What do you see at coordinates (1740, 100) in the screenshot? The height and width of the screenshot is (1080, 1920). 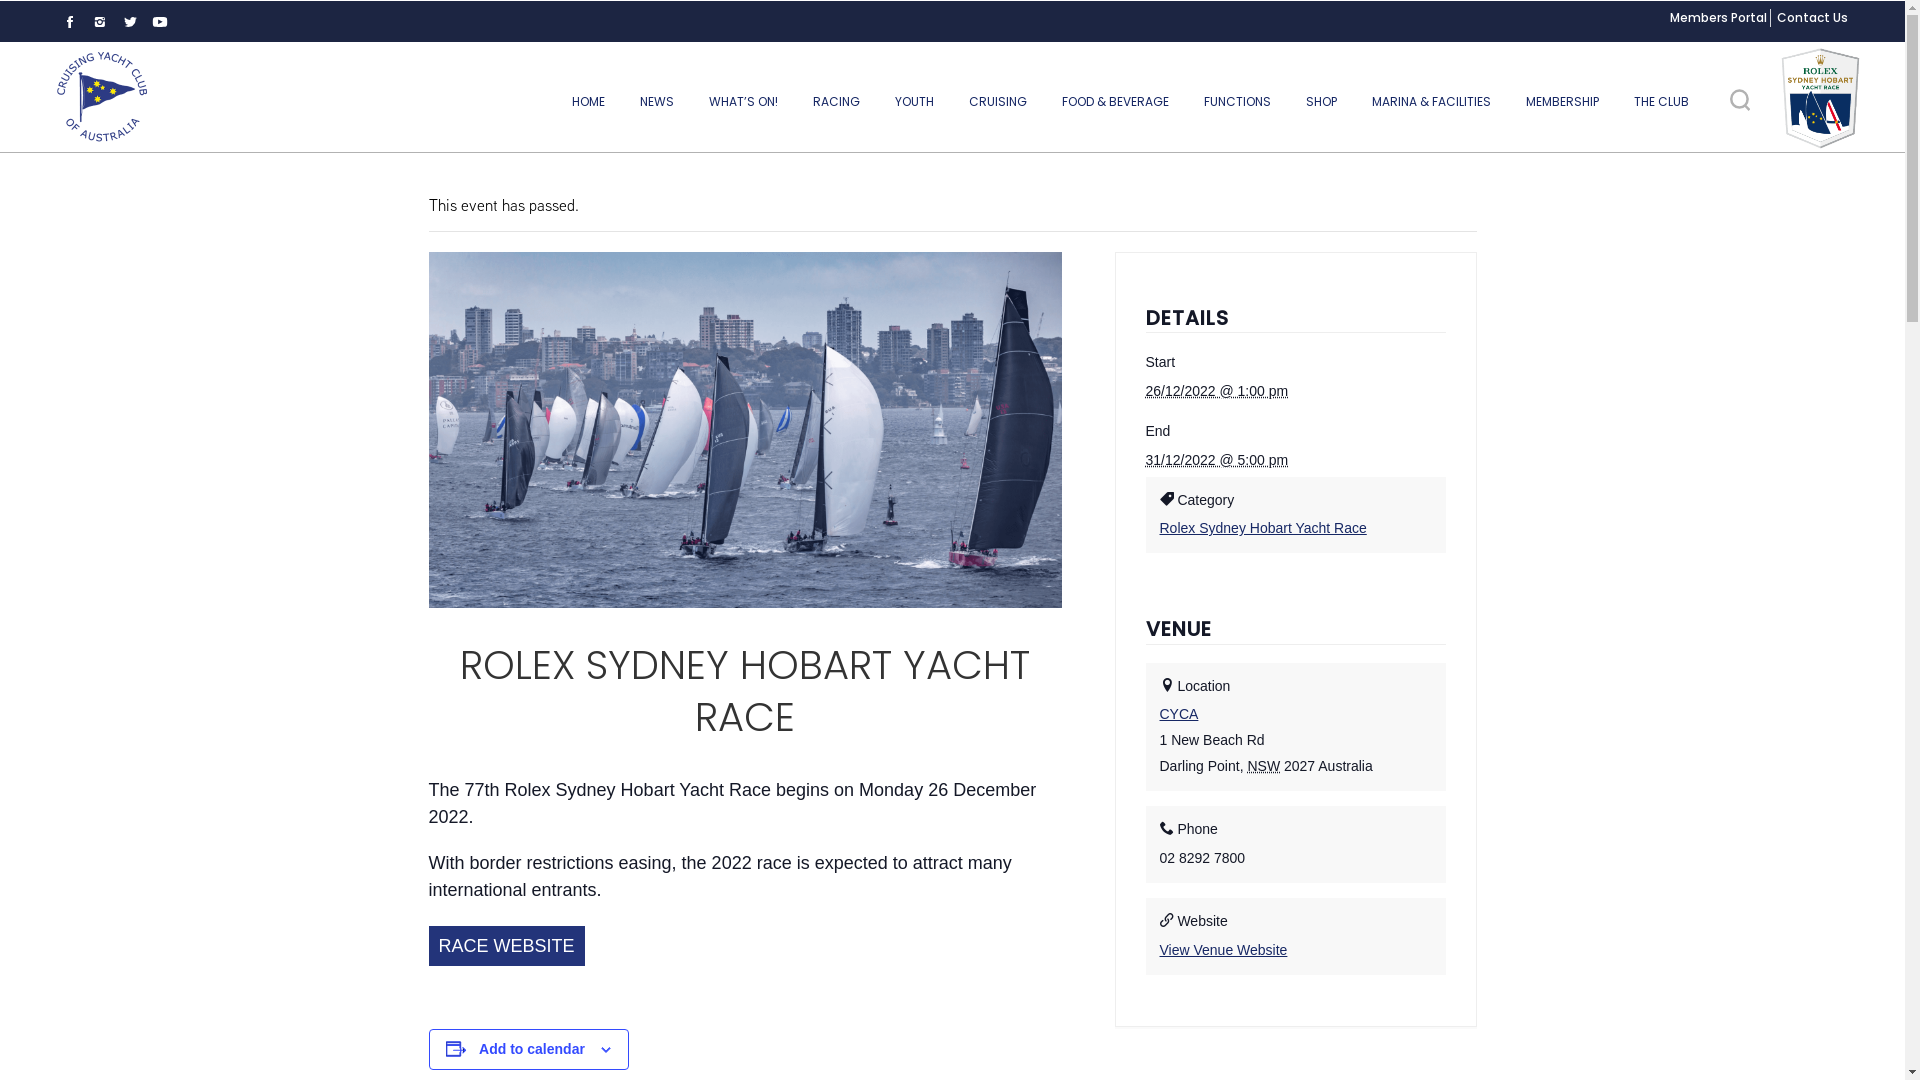 I see `Show/hide search` at bounding box center [1740, 100].